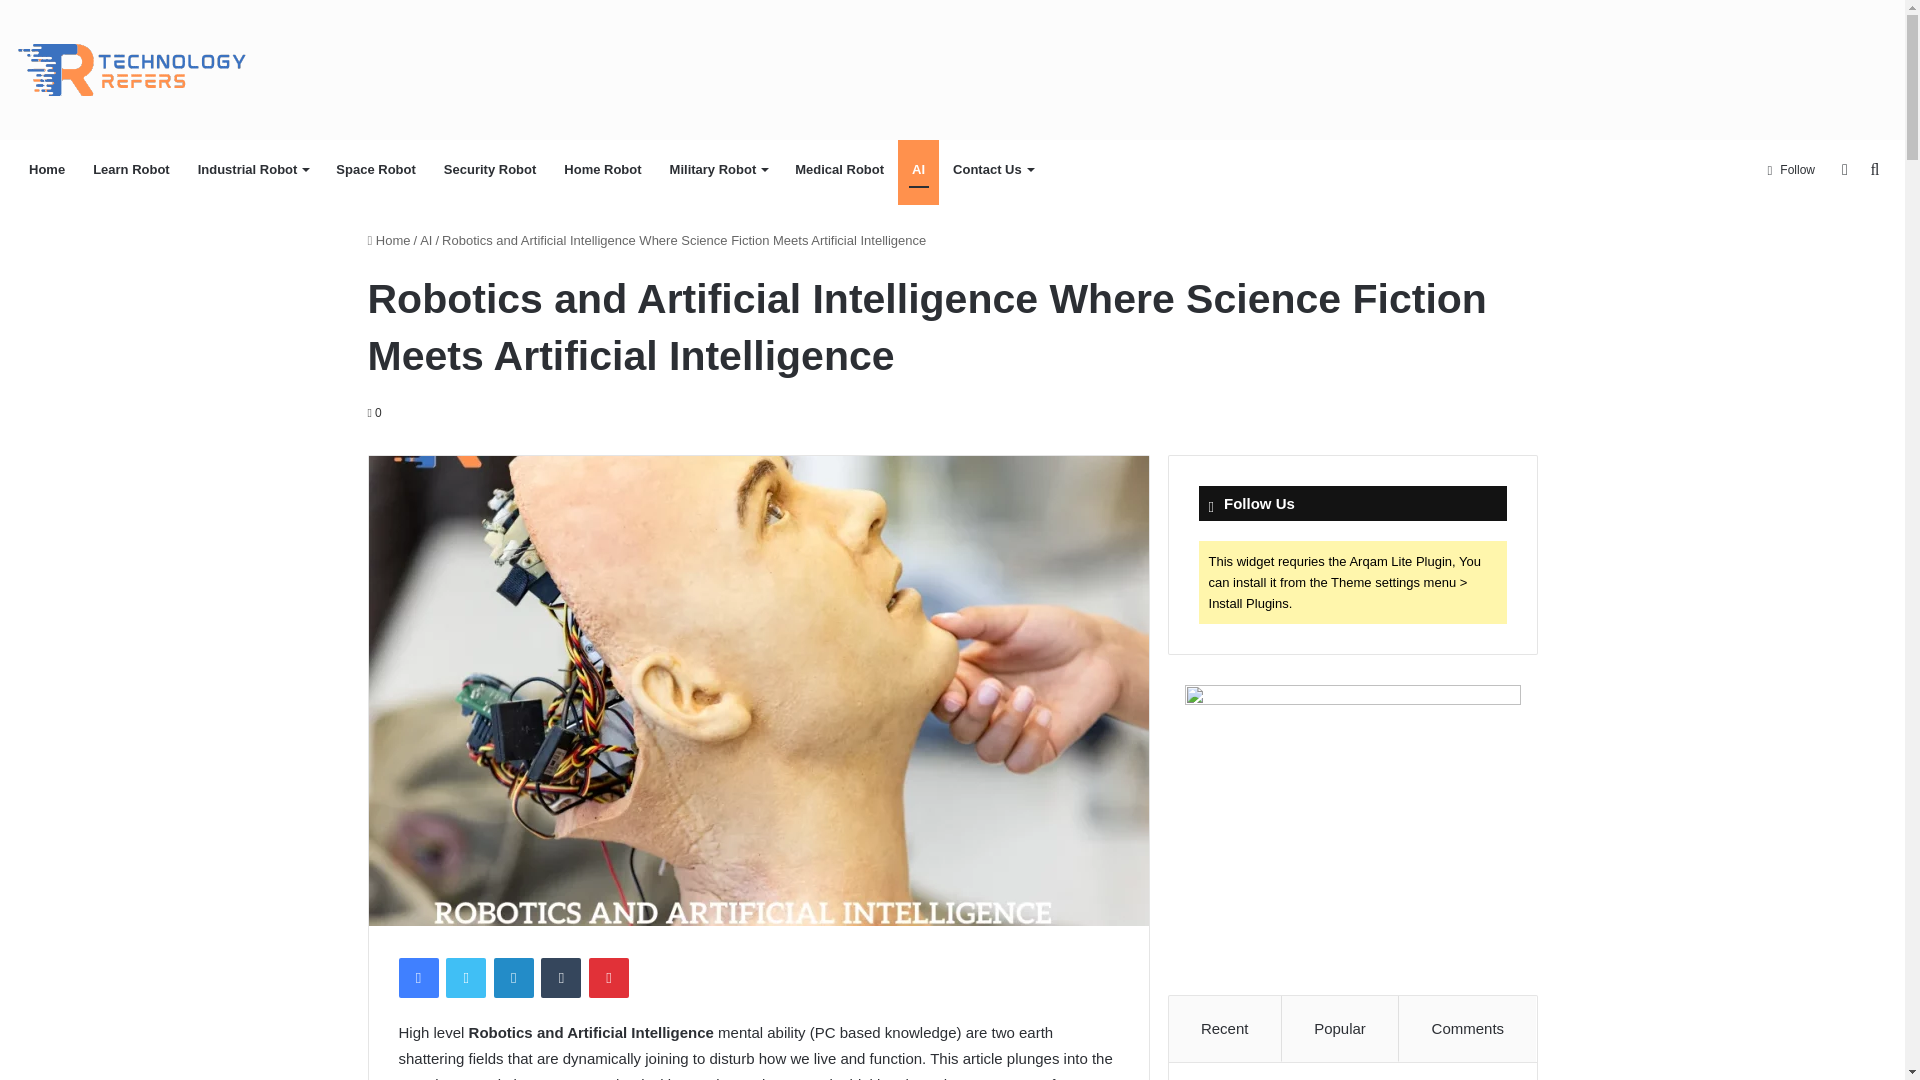 Image resolution: width=1920 pixels, height=1080 pixels. What do you see at coordinates (718, 170) in the screenshot?
I see `Military Robot` at bounding box center [718, 170].